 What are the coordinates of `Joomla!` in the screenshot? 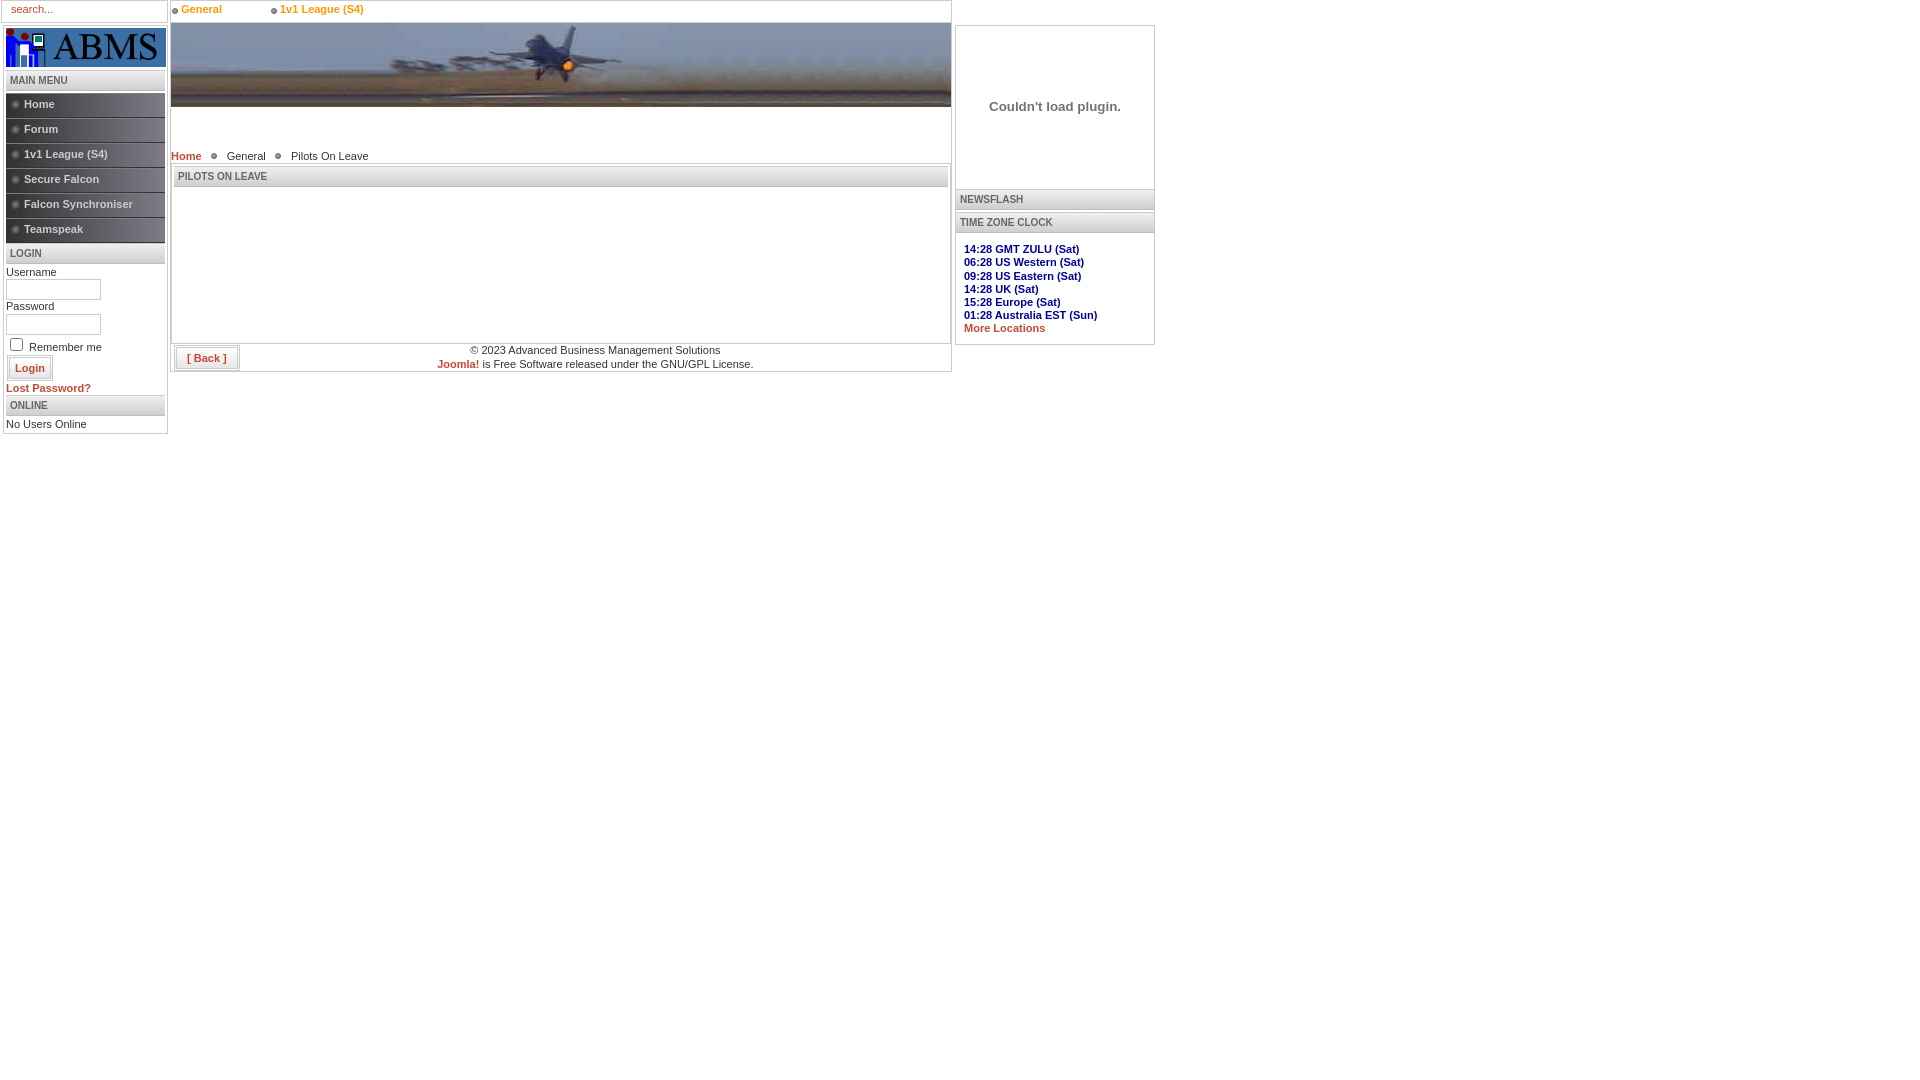 It's located at (458, 364).